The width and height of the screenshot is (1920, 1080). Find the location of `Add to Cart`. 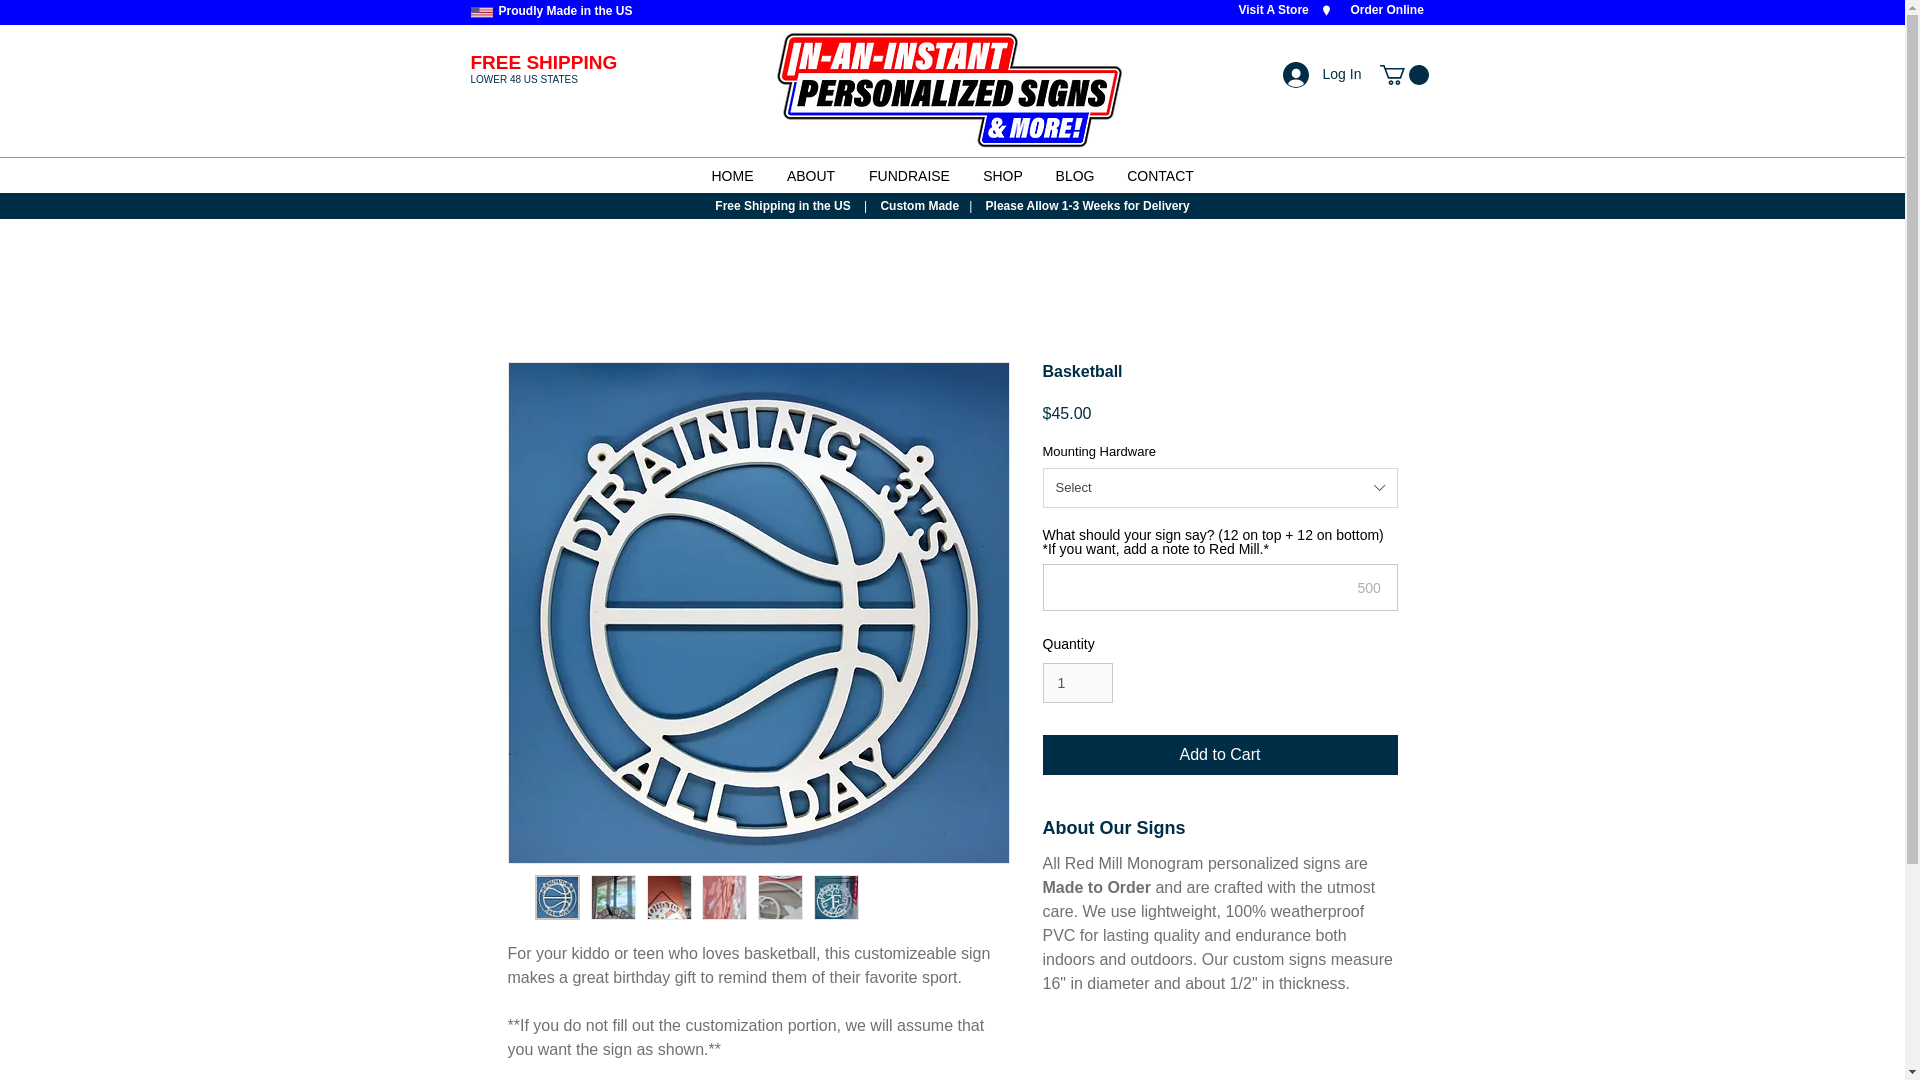

Add to Cart is located at coordinates (1220, 755).